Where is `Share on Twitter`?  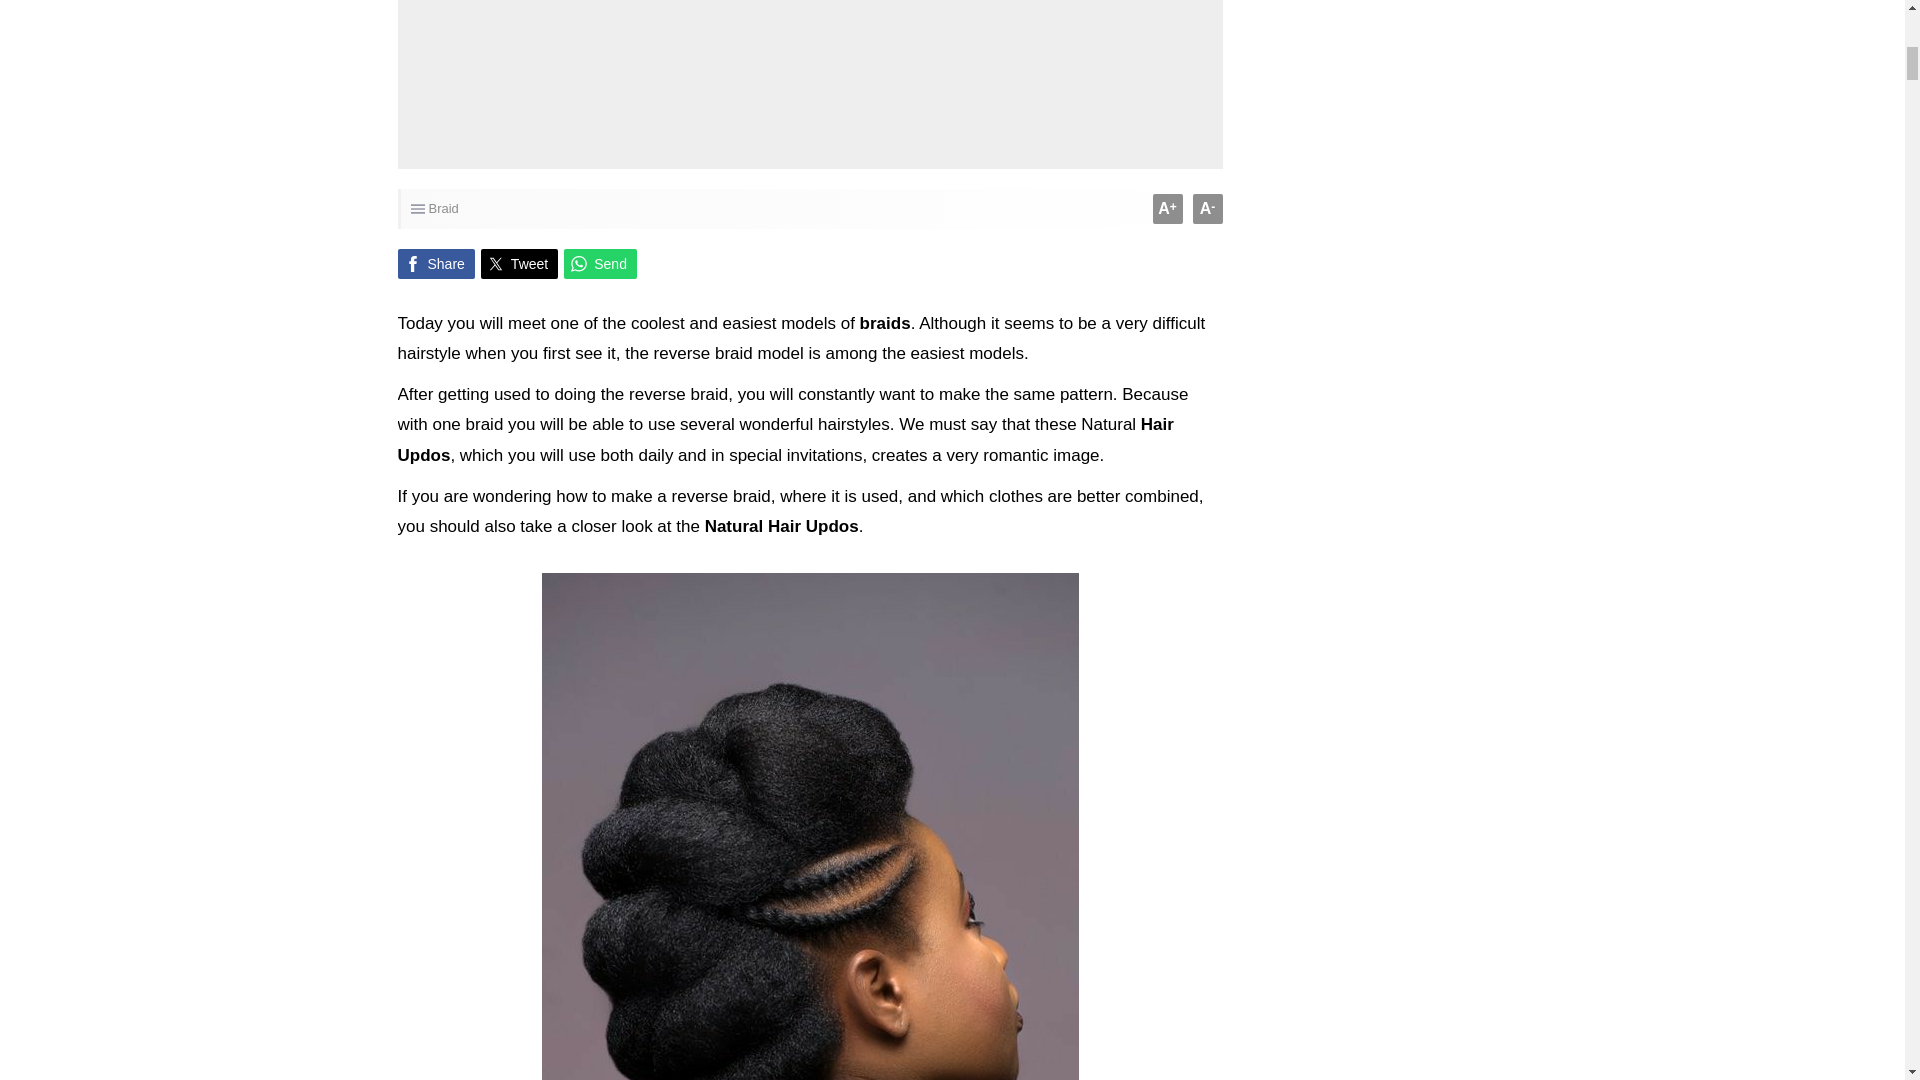 Share on Twitter is located at coordinates (520, 264).